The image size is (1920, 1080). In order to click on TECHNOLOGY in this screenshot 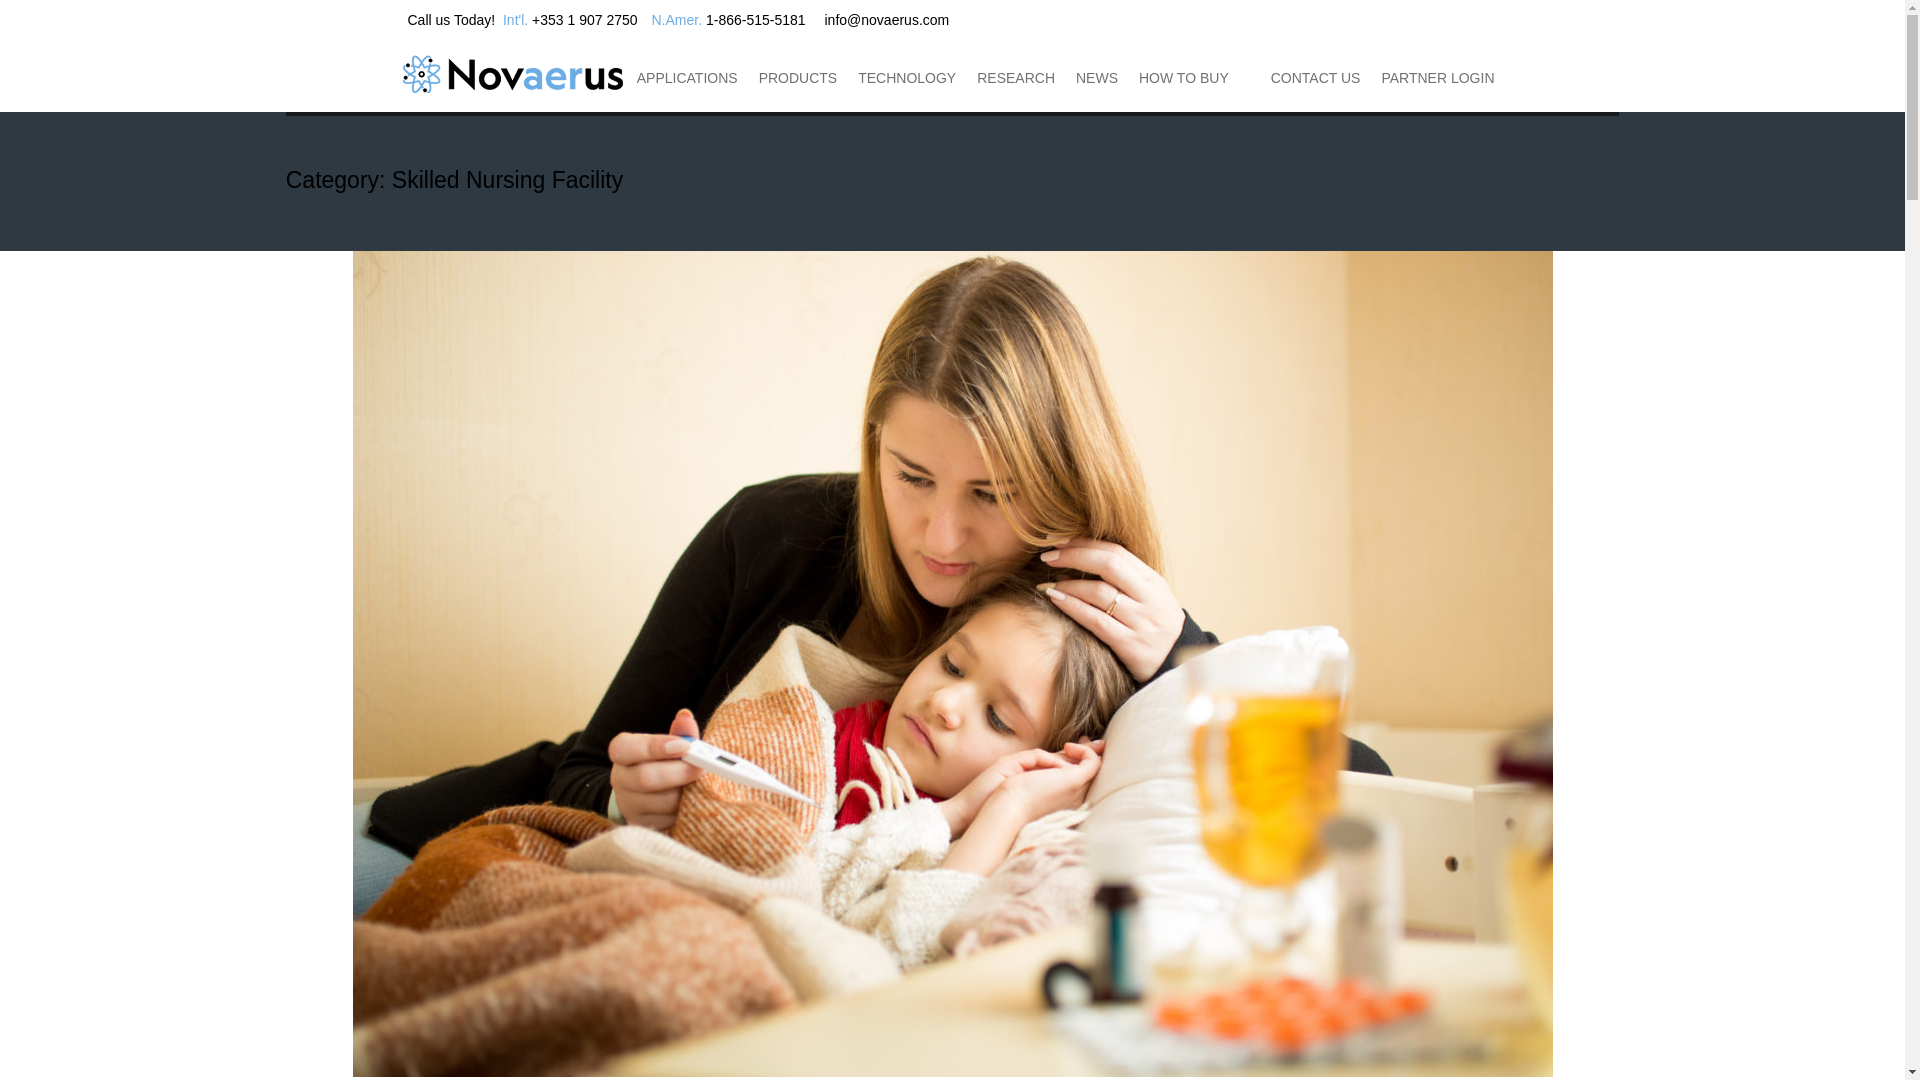, I will do `click(906, 78)`.